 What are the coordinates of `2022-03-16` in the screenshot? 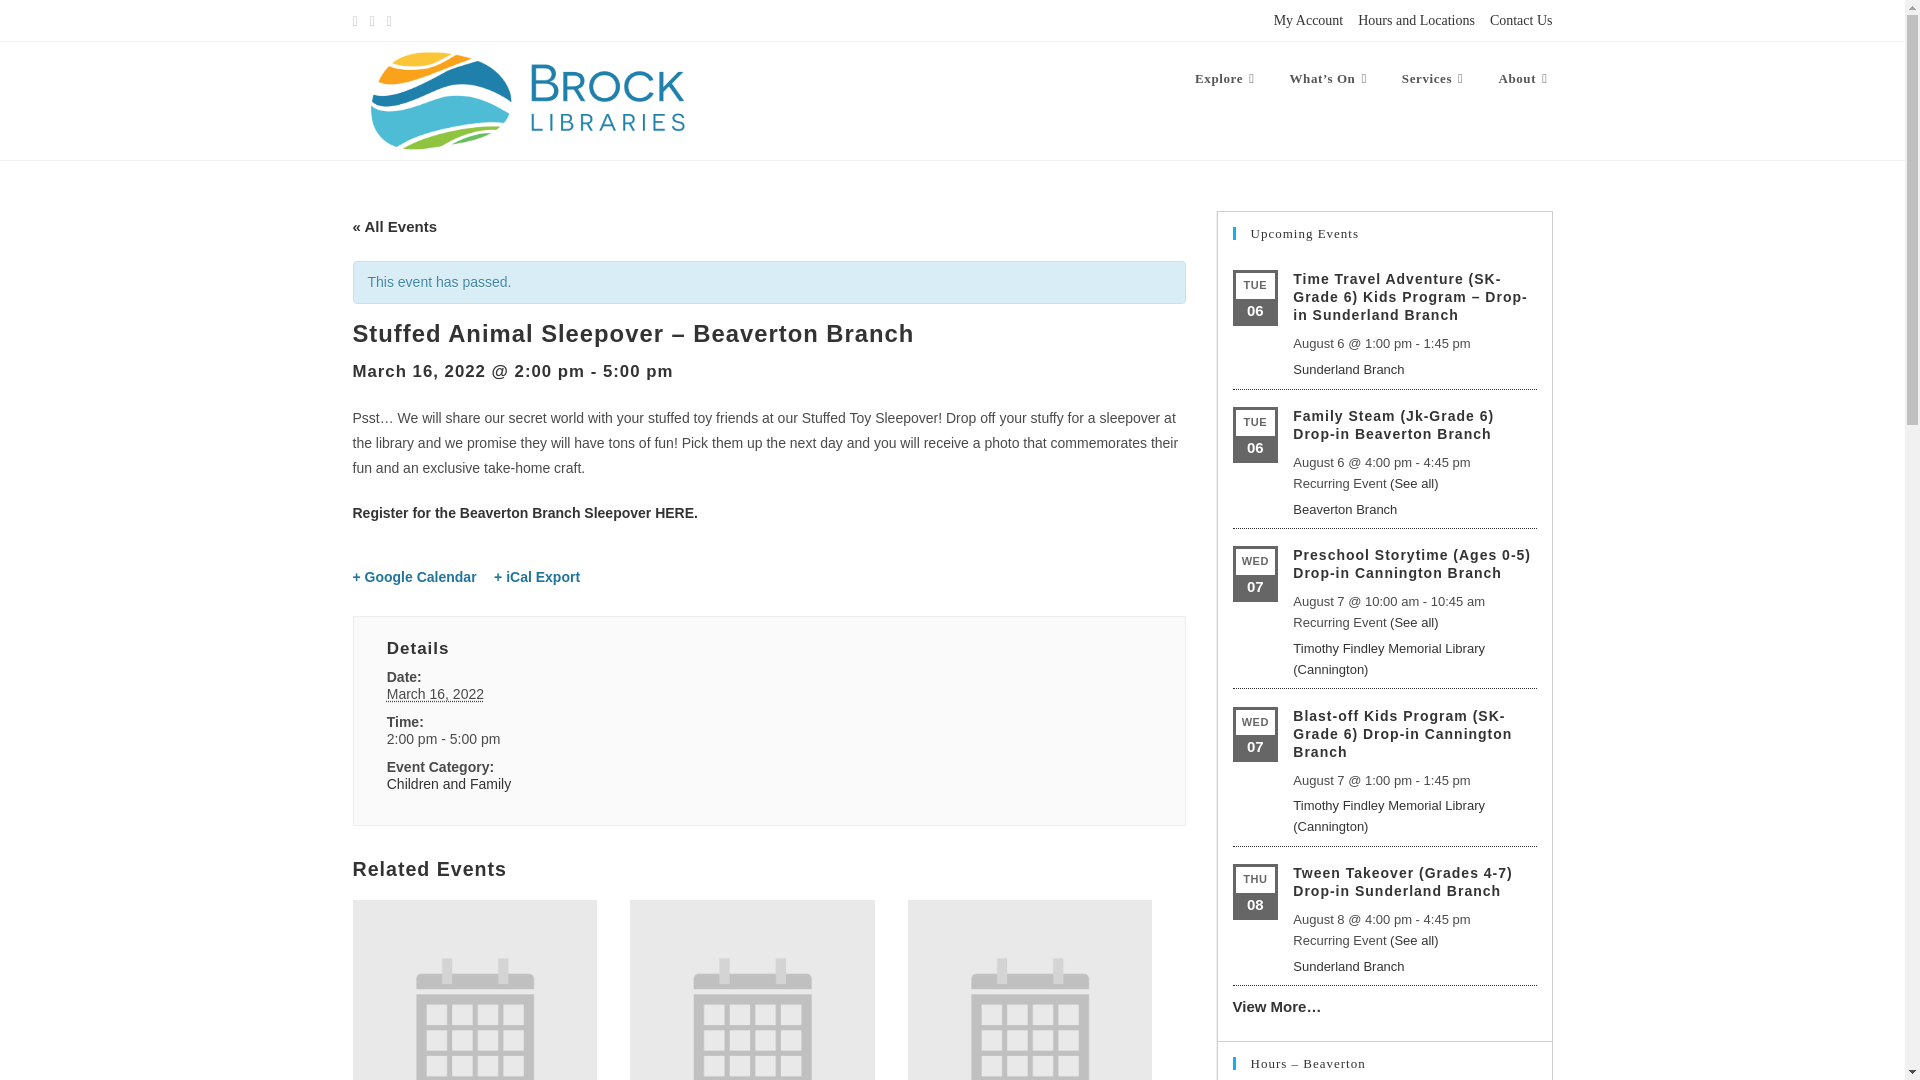 It's located at (492, 739).